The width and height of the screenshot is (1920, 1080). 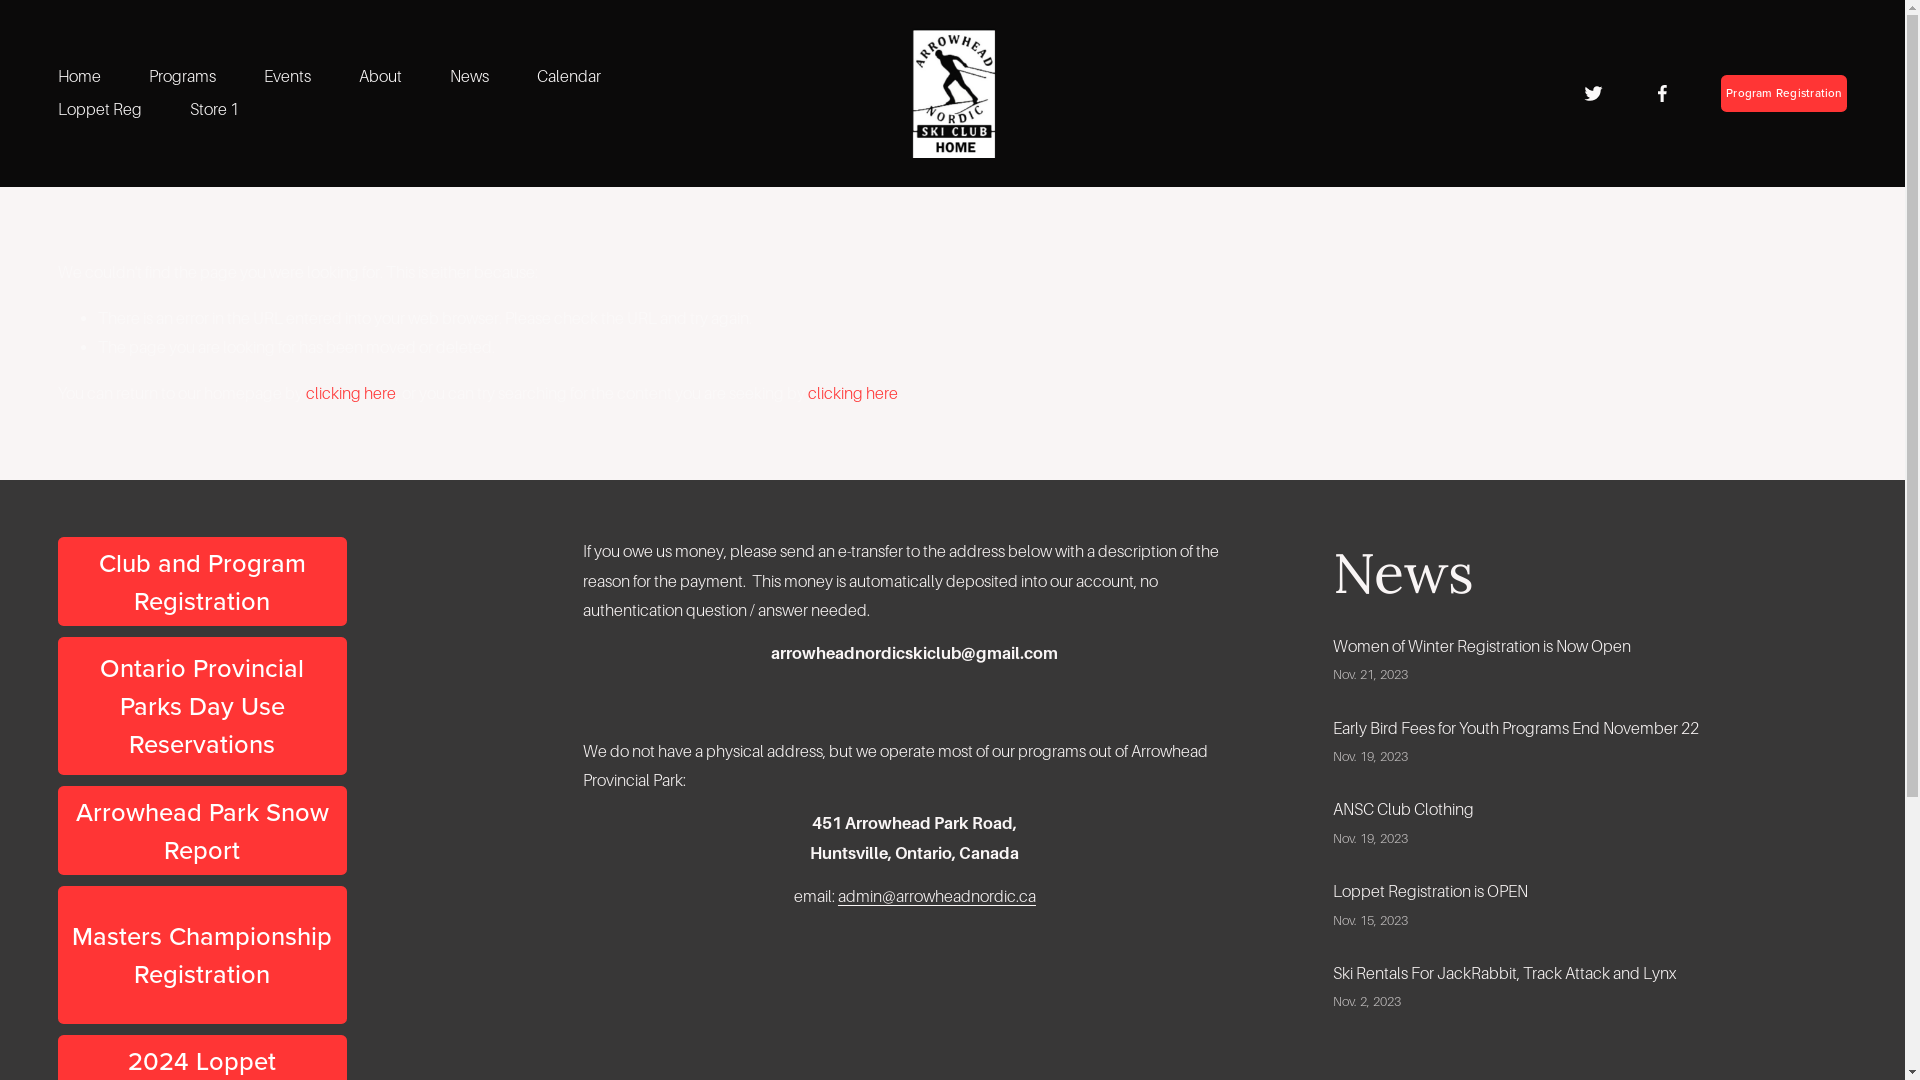 I want to click on Calendar, so click(x=569, y=78).